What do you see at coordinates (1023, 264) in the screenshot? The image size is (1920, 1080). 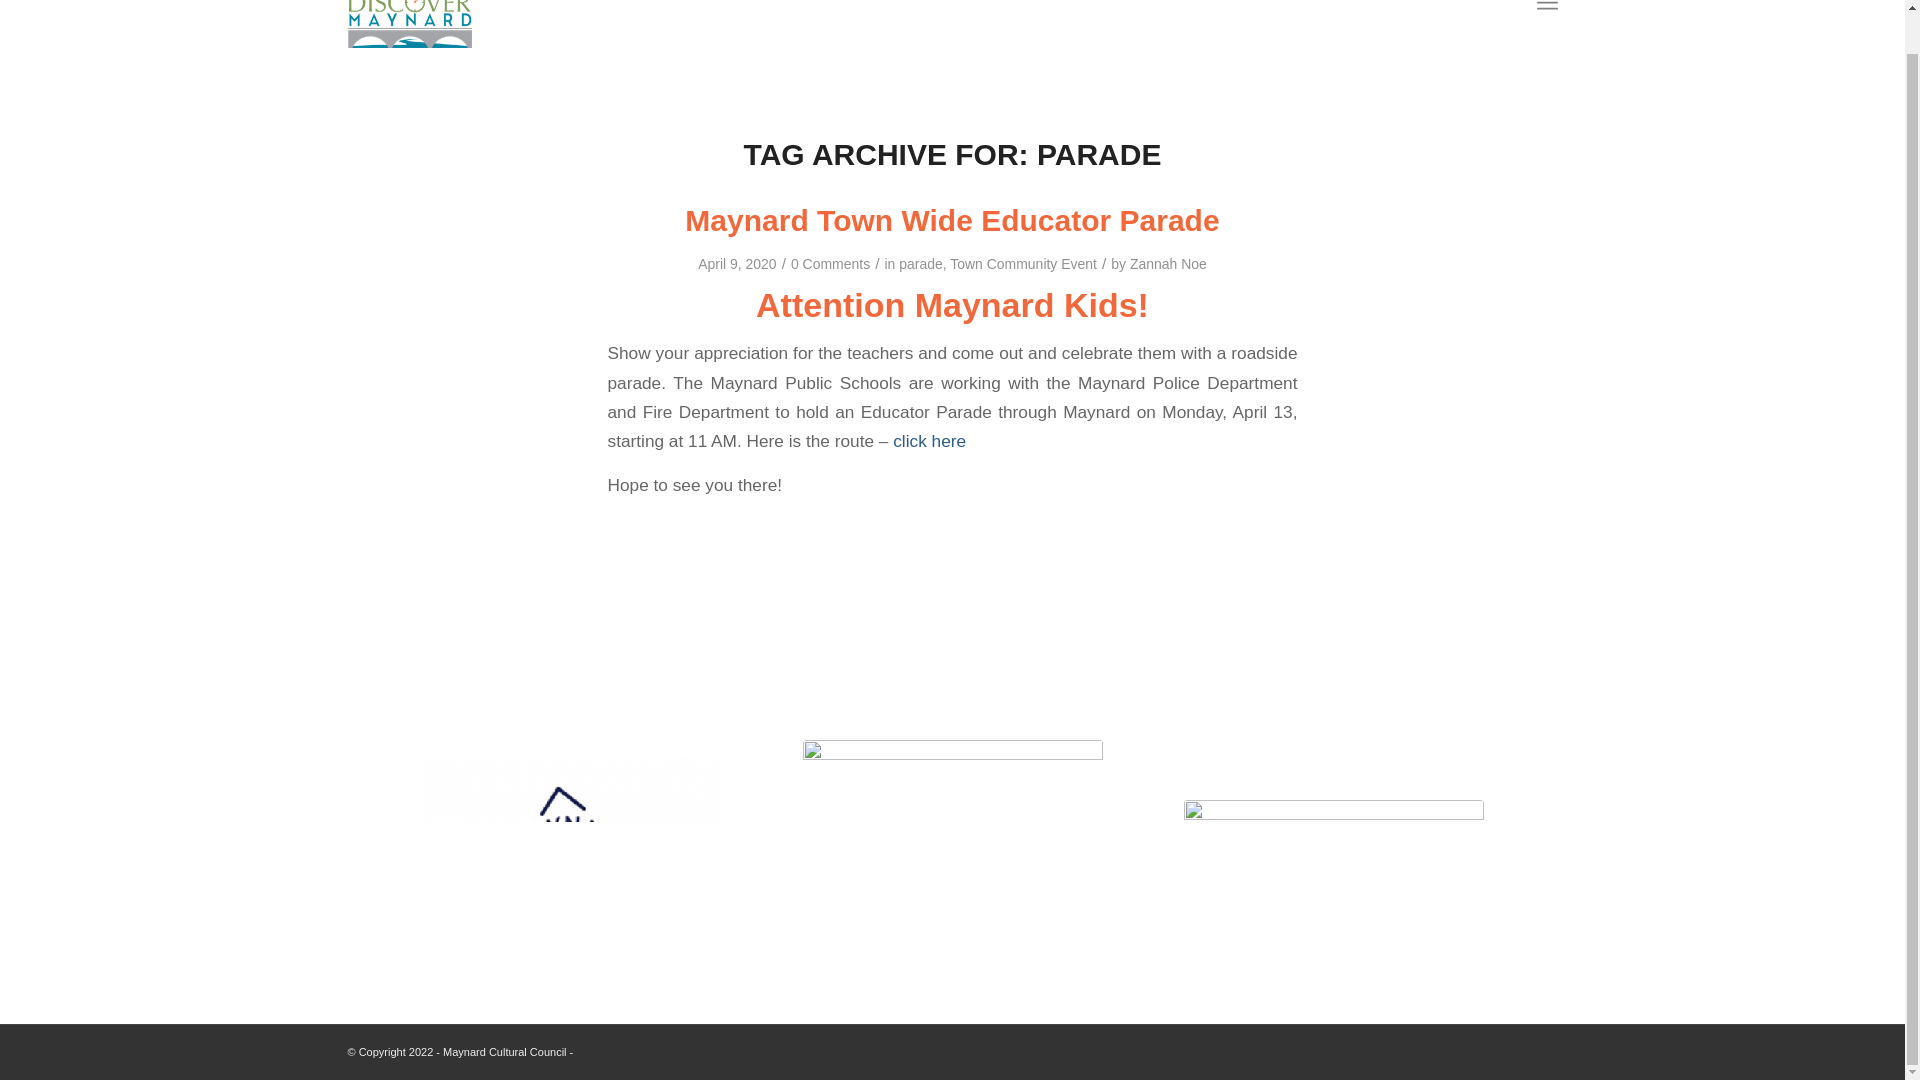 I see `Town Community Event` at bounding box center [1023, 264].